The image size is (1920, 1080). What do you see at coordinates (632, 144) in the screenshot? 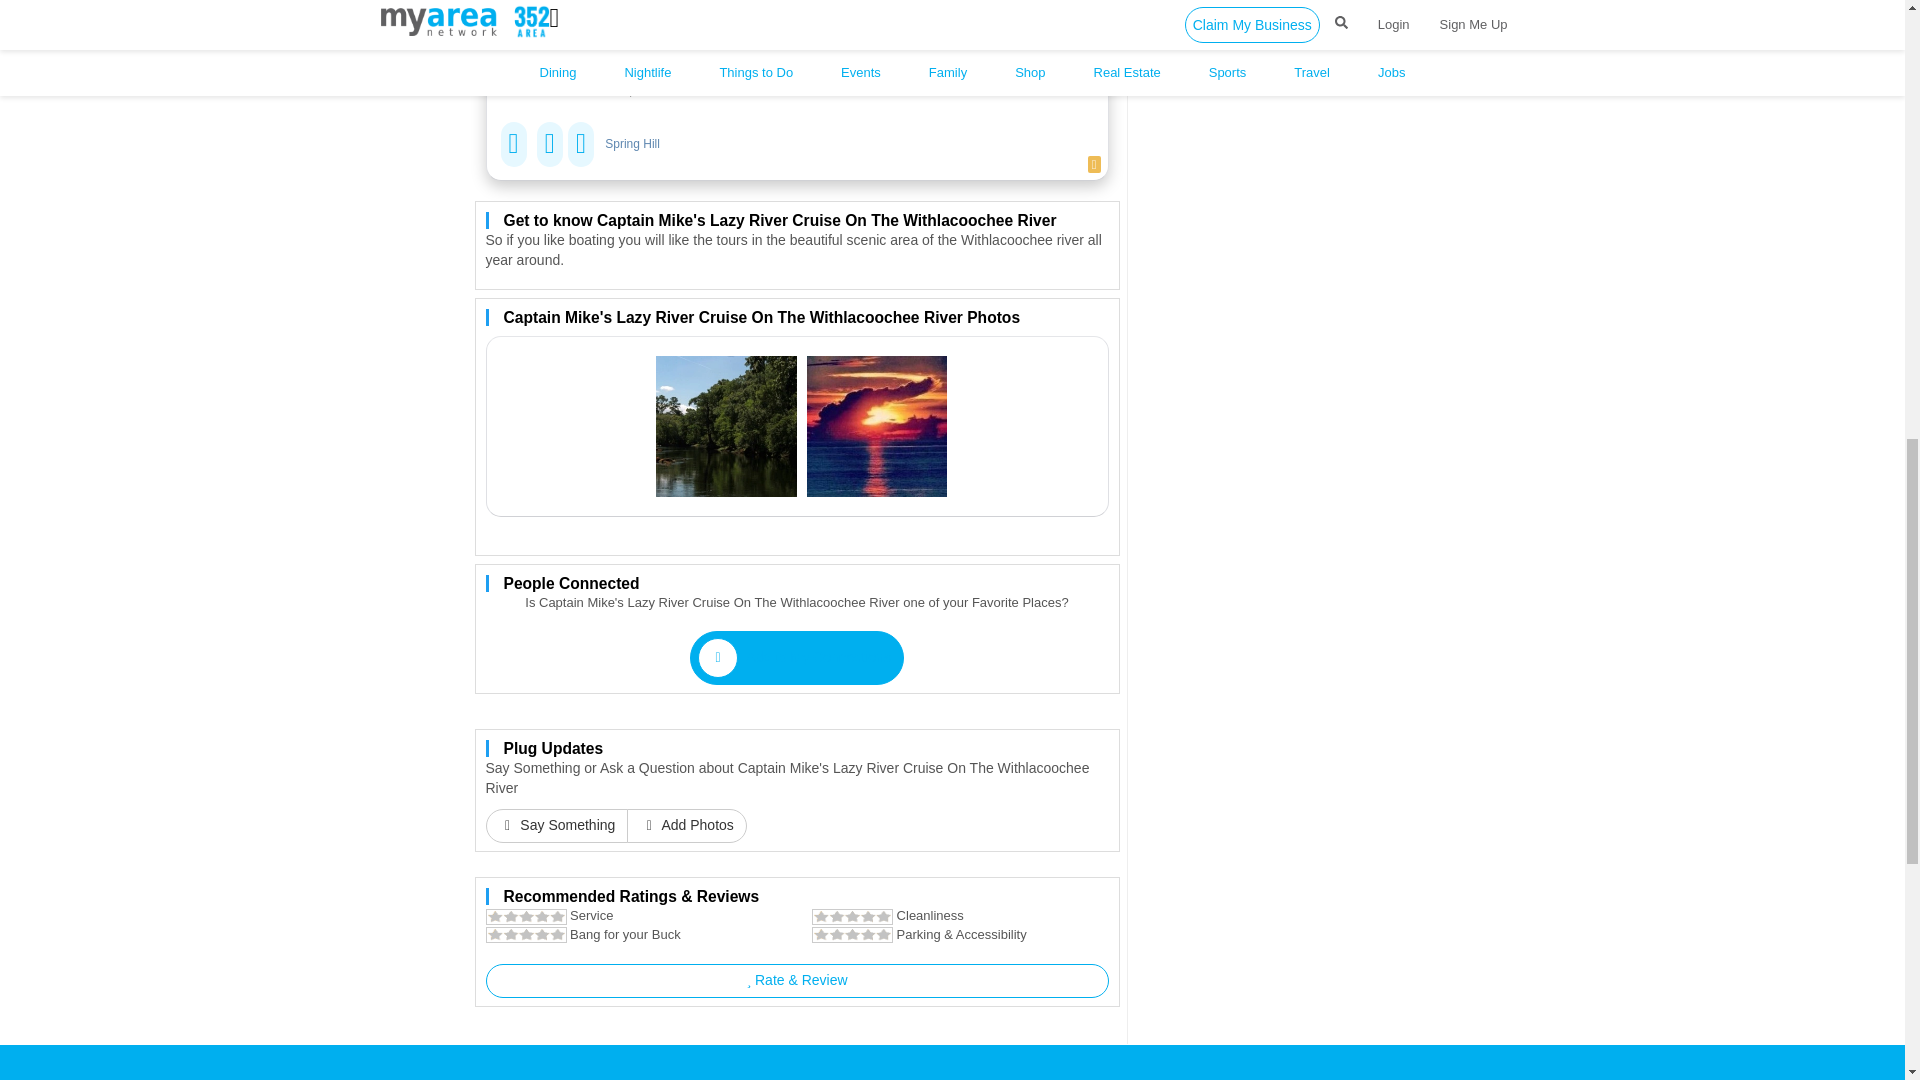
I see `Spring Hill` at bounding box center [632, 144].